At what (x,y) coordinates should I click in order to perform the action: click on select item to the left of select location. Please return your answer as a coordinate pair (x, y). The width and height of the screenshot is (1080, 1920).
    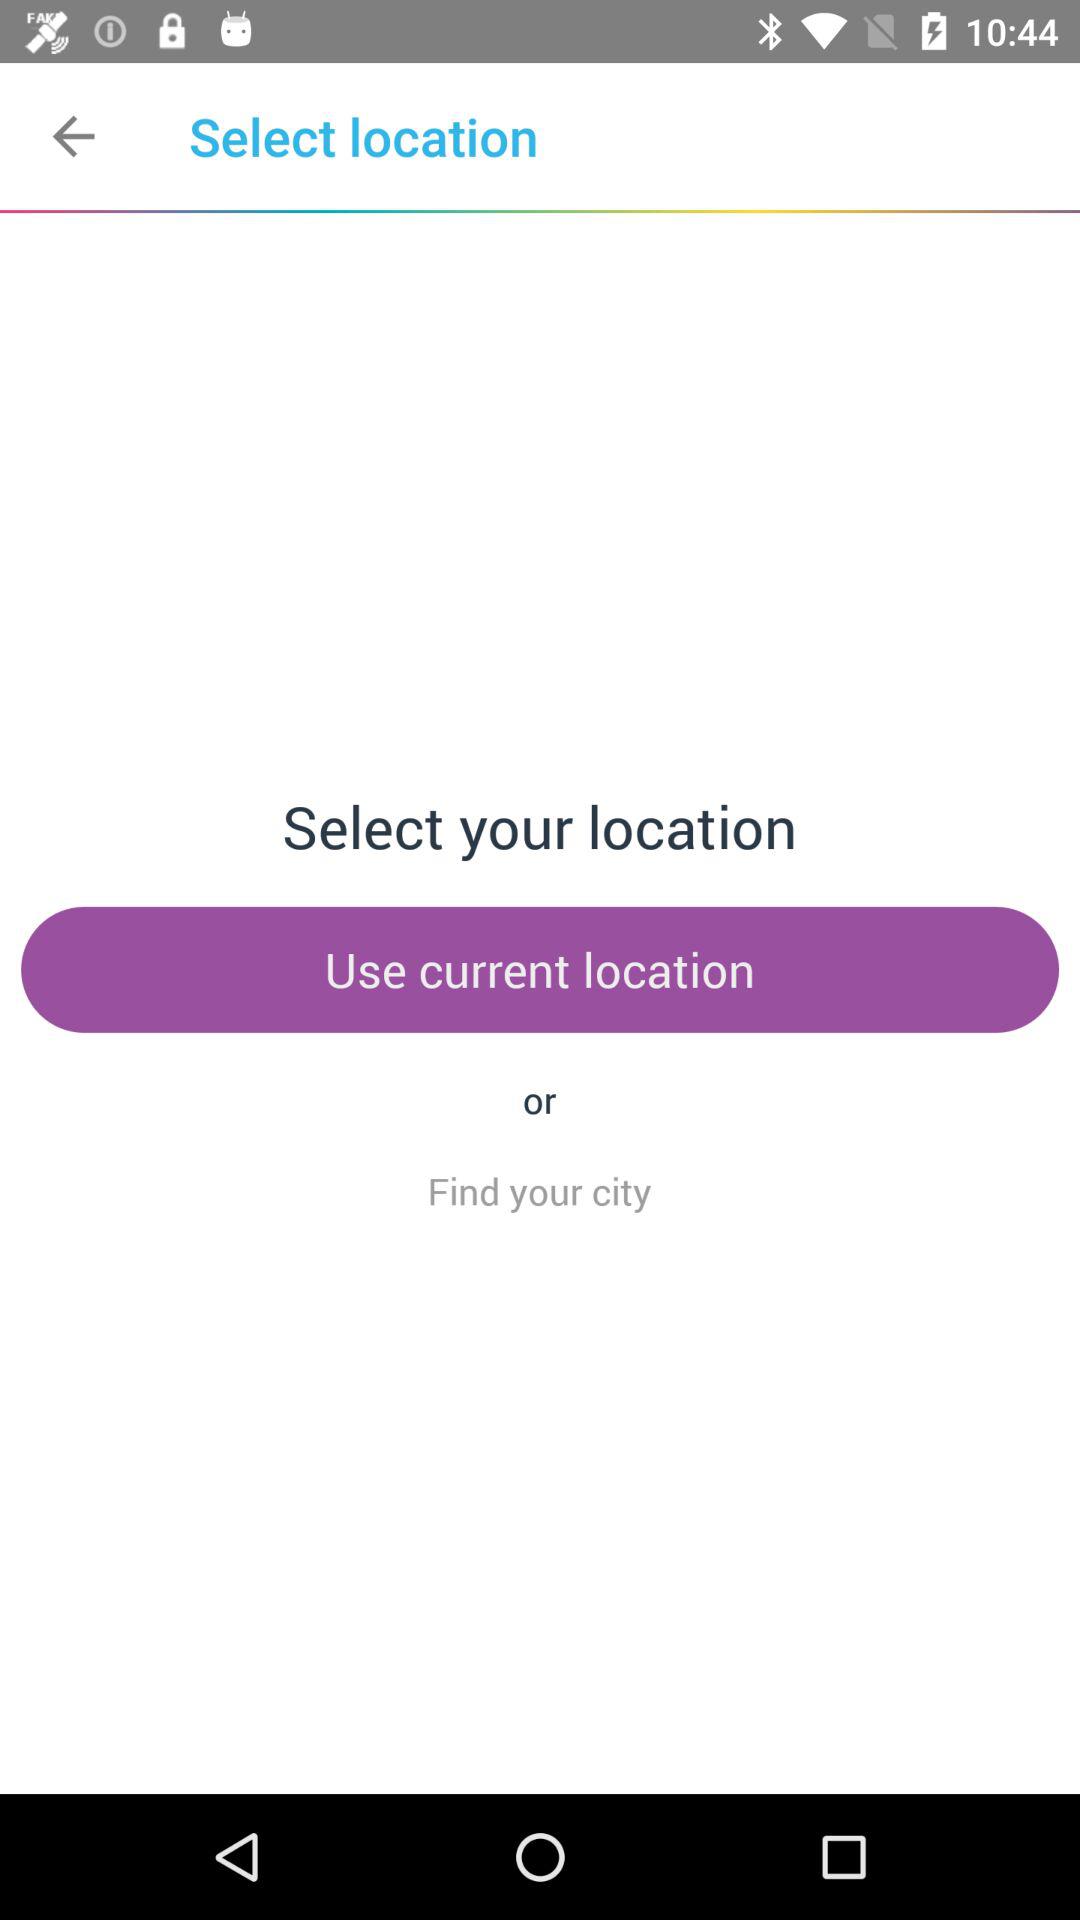
    Looking at the image, I should click on (73, 136).